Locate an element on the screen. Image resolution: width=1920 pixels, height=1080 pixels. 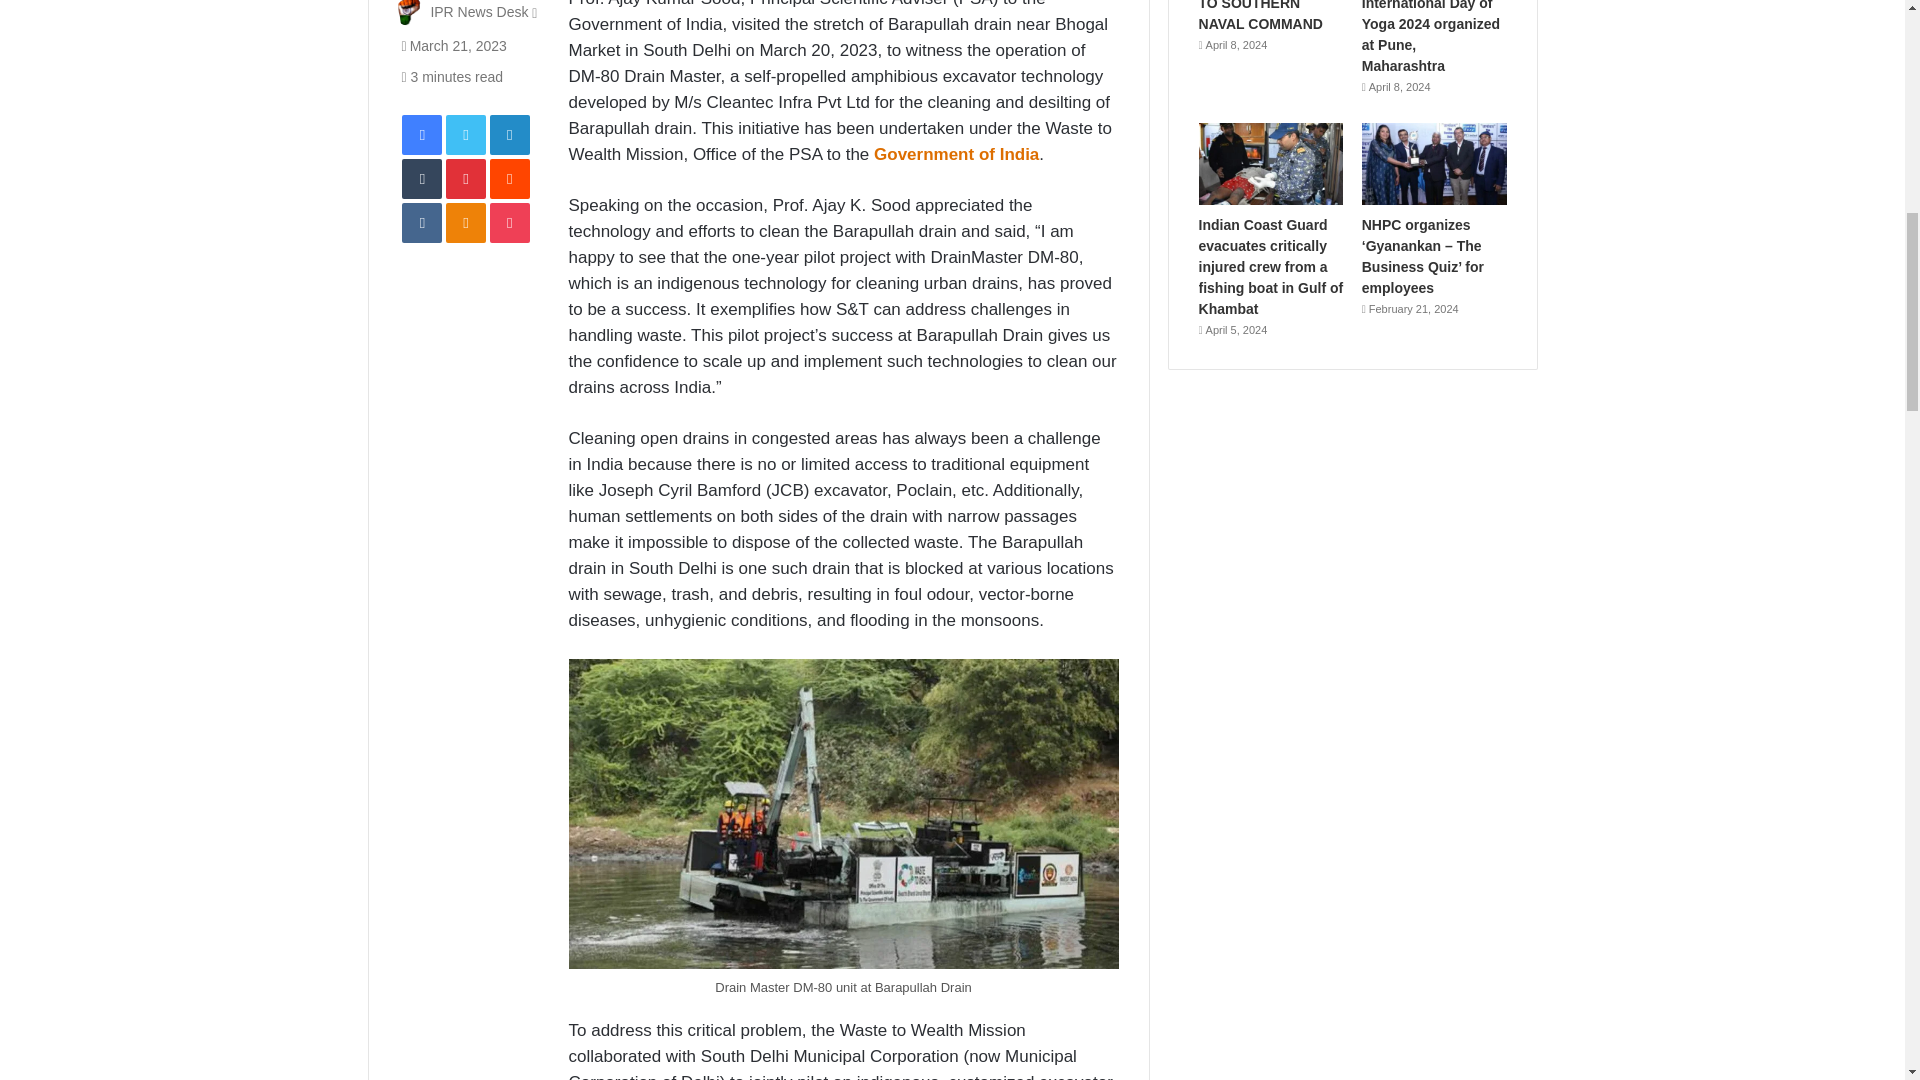
Government of India is located at coordinates (956, 154).